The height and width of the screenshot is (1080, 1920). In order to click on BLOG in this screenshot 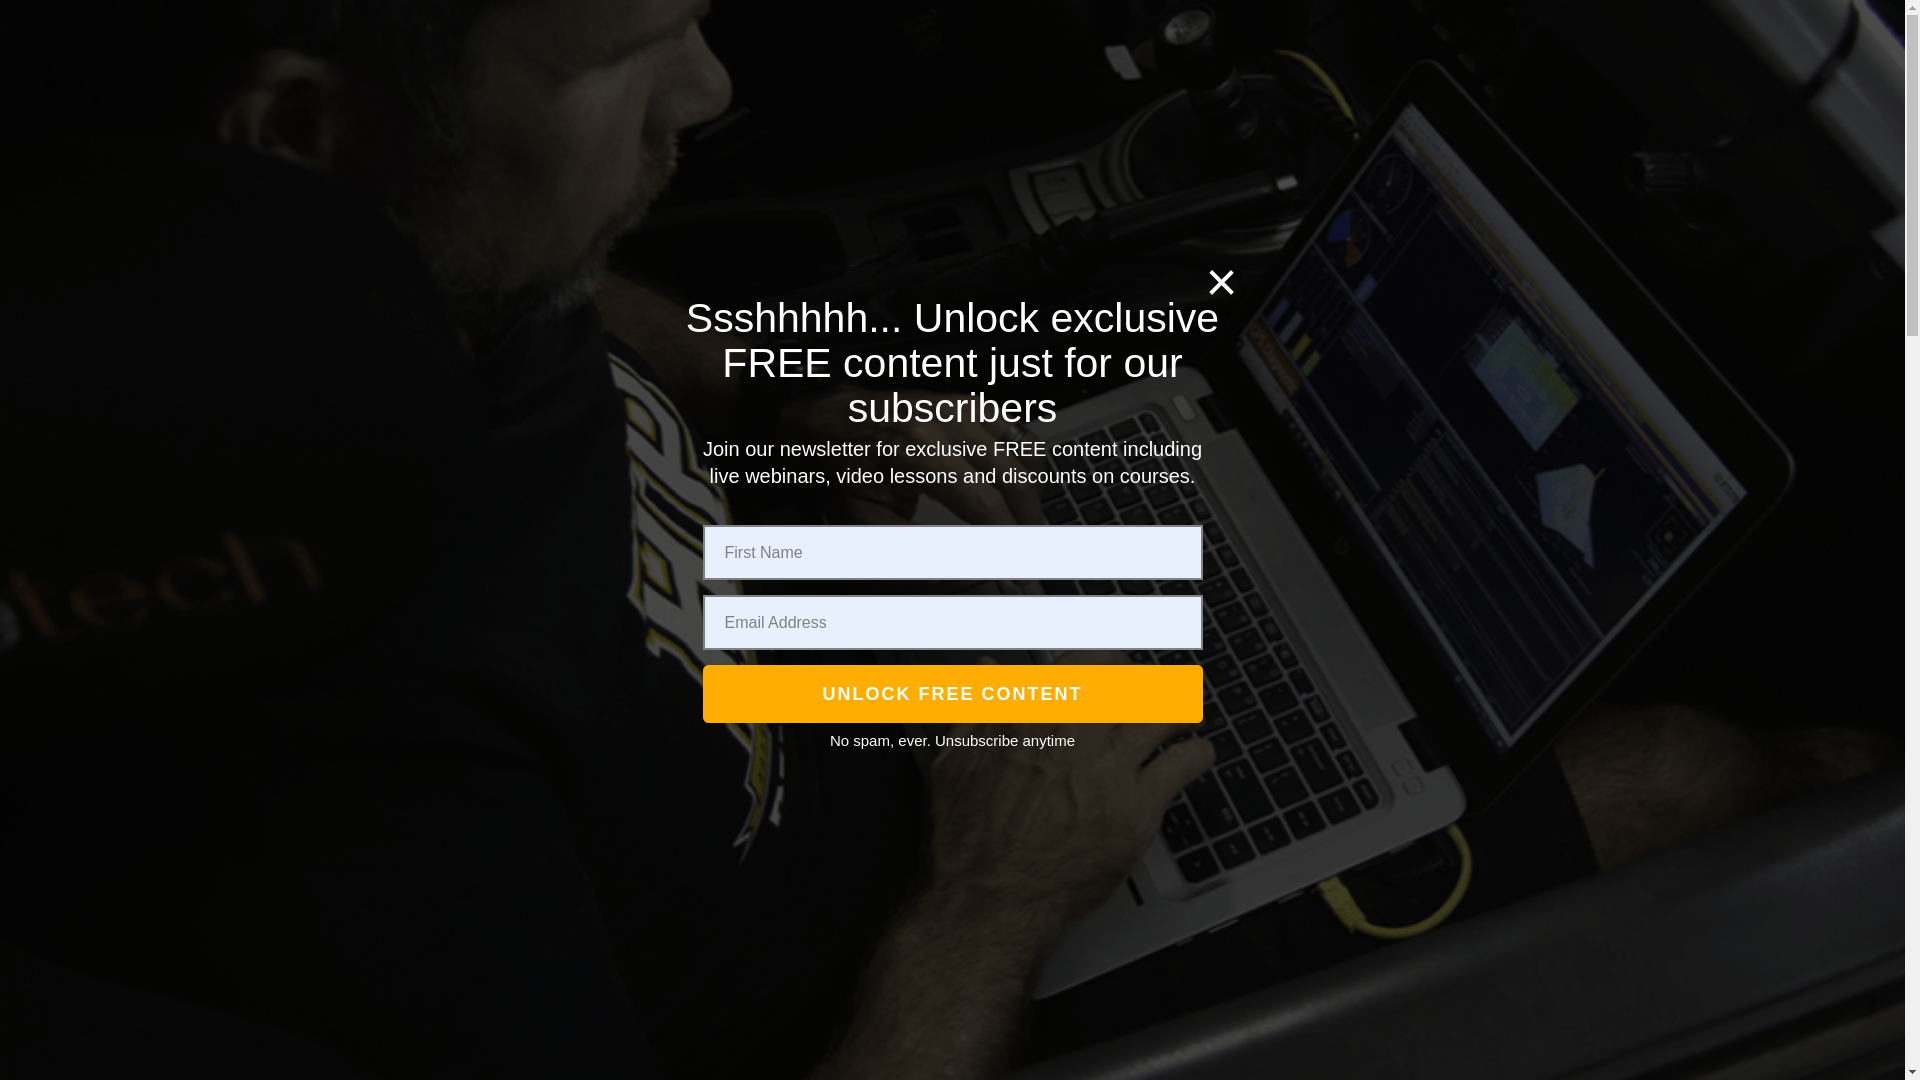, I will do `click(1078, 108)`.